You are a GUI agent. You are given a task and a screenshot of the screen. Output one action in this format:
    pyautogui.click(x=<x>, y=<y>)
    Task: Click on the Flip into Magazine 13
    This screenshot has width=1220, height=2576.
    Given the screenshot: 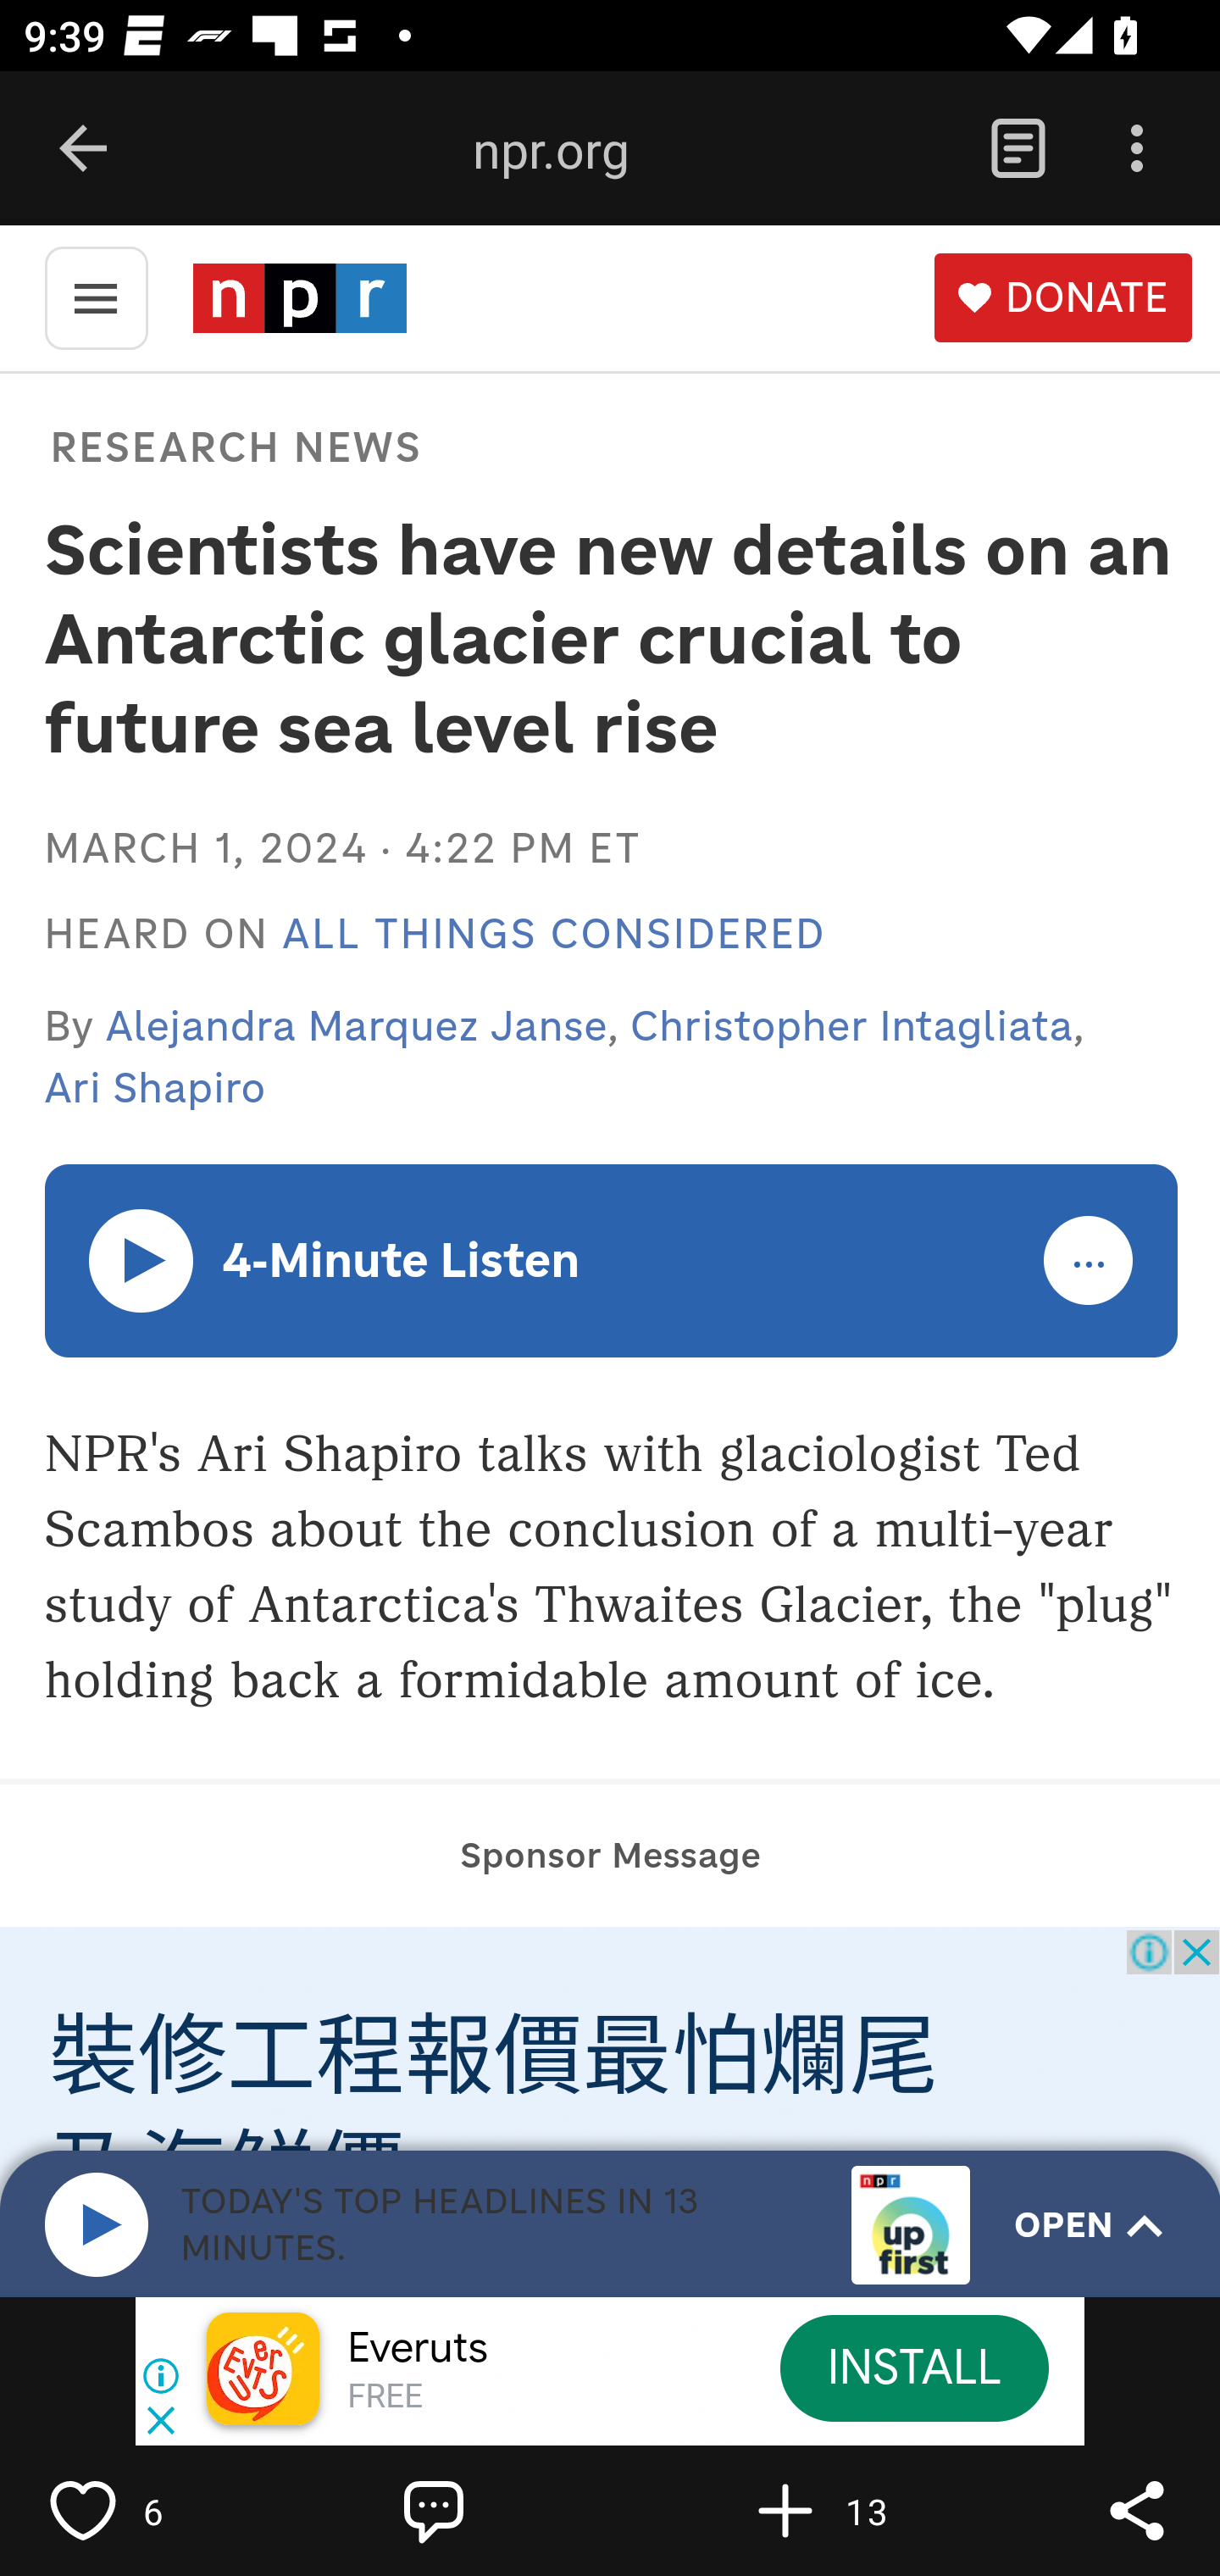 What is the action you would take?
    pyautogui.click(x=856, y=2510)
    